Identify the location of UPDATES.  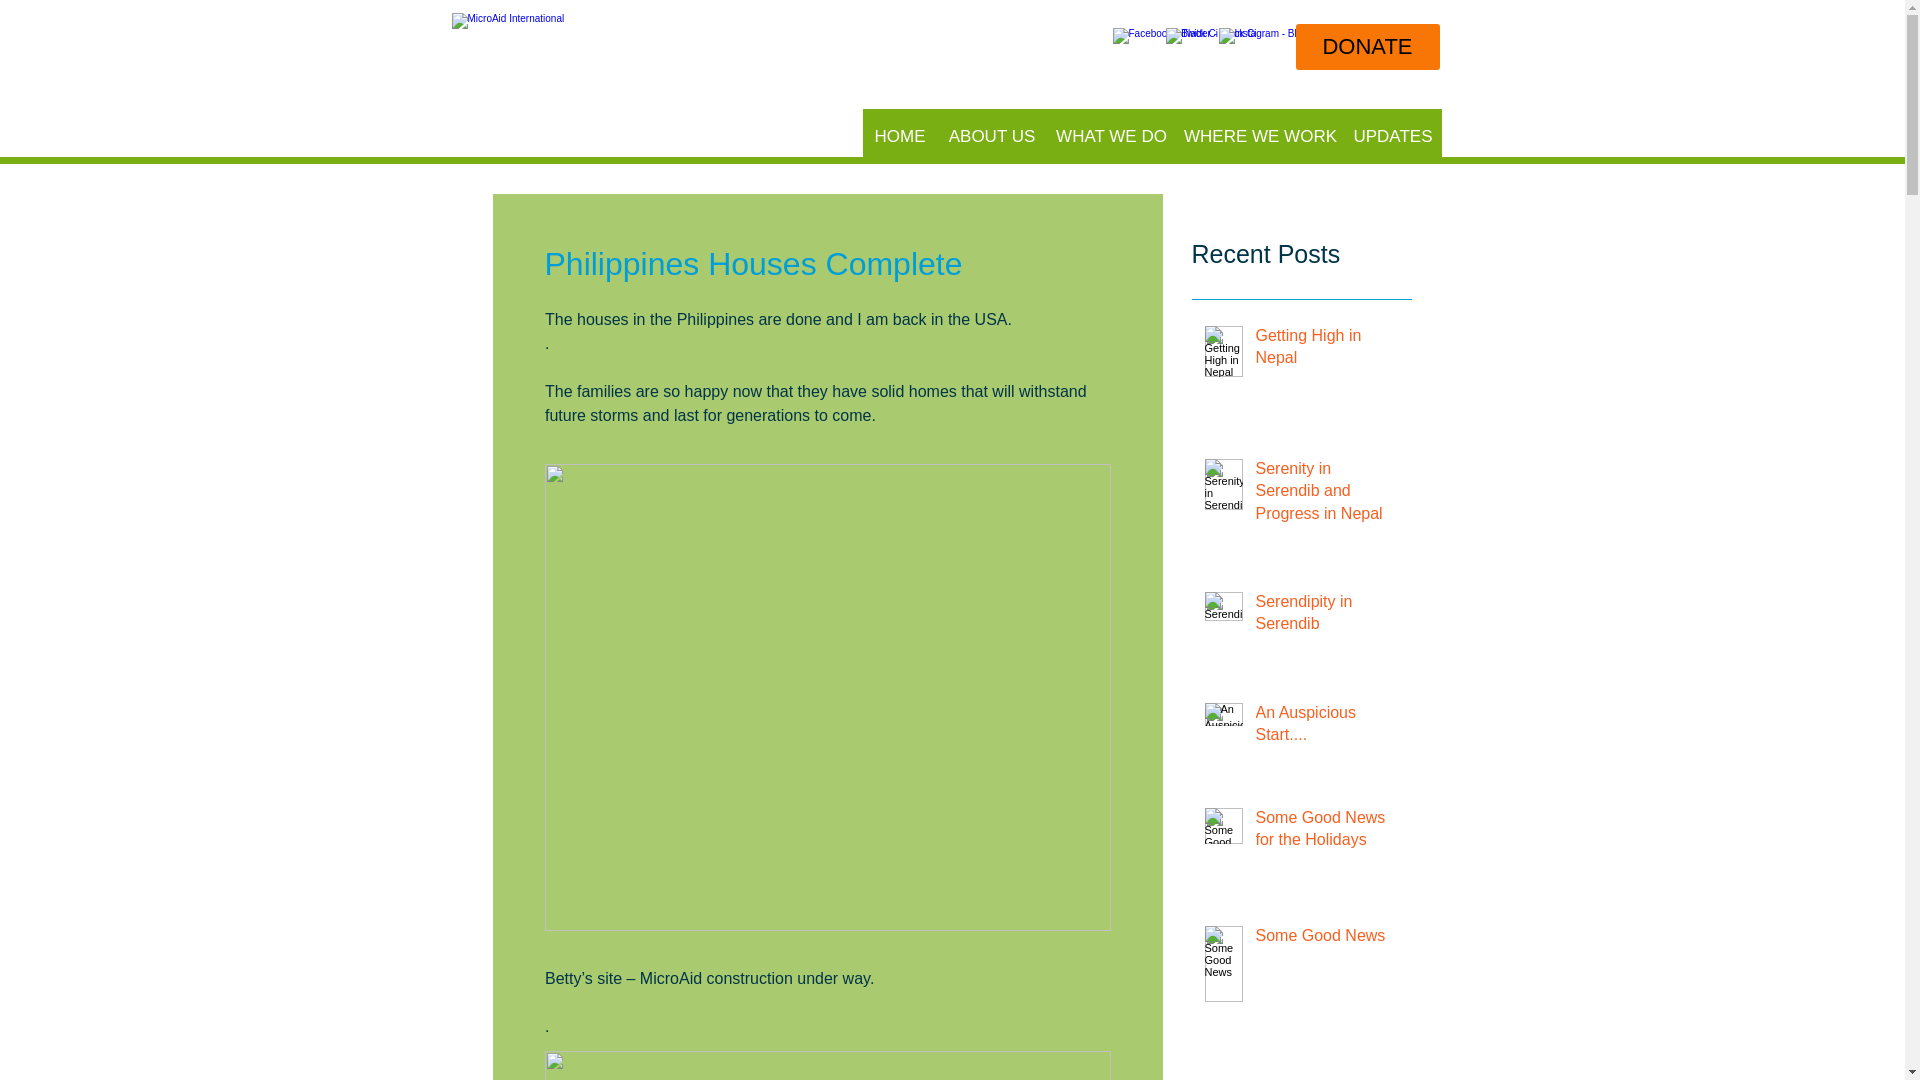
(1392, 136).